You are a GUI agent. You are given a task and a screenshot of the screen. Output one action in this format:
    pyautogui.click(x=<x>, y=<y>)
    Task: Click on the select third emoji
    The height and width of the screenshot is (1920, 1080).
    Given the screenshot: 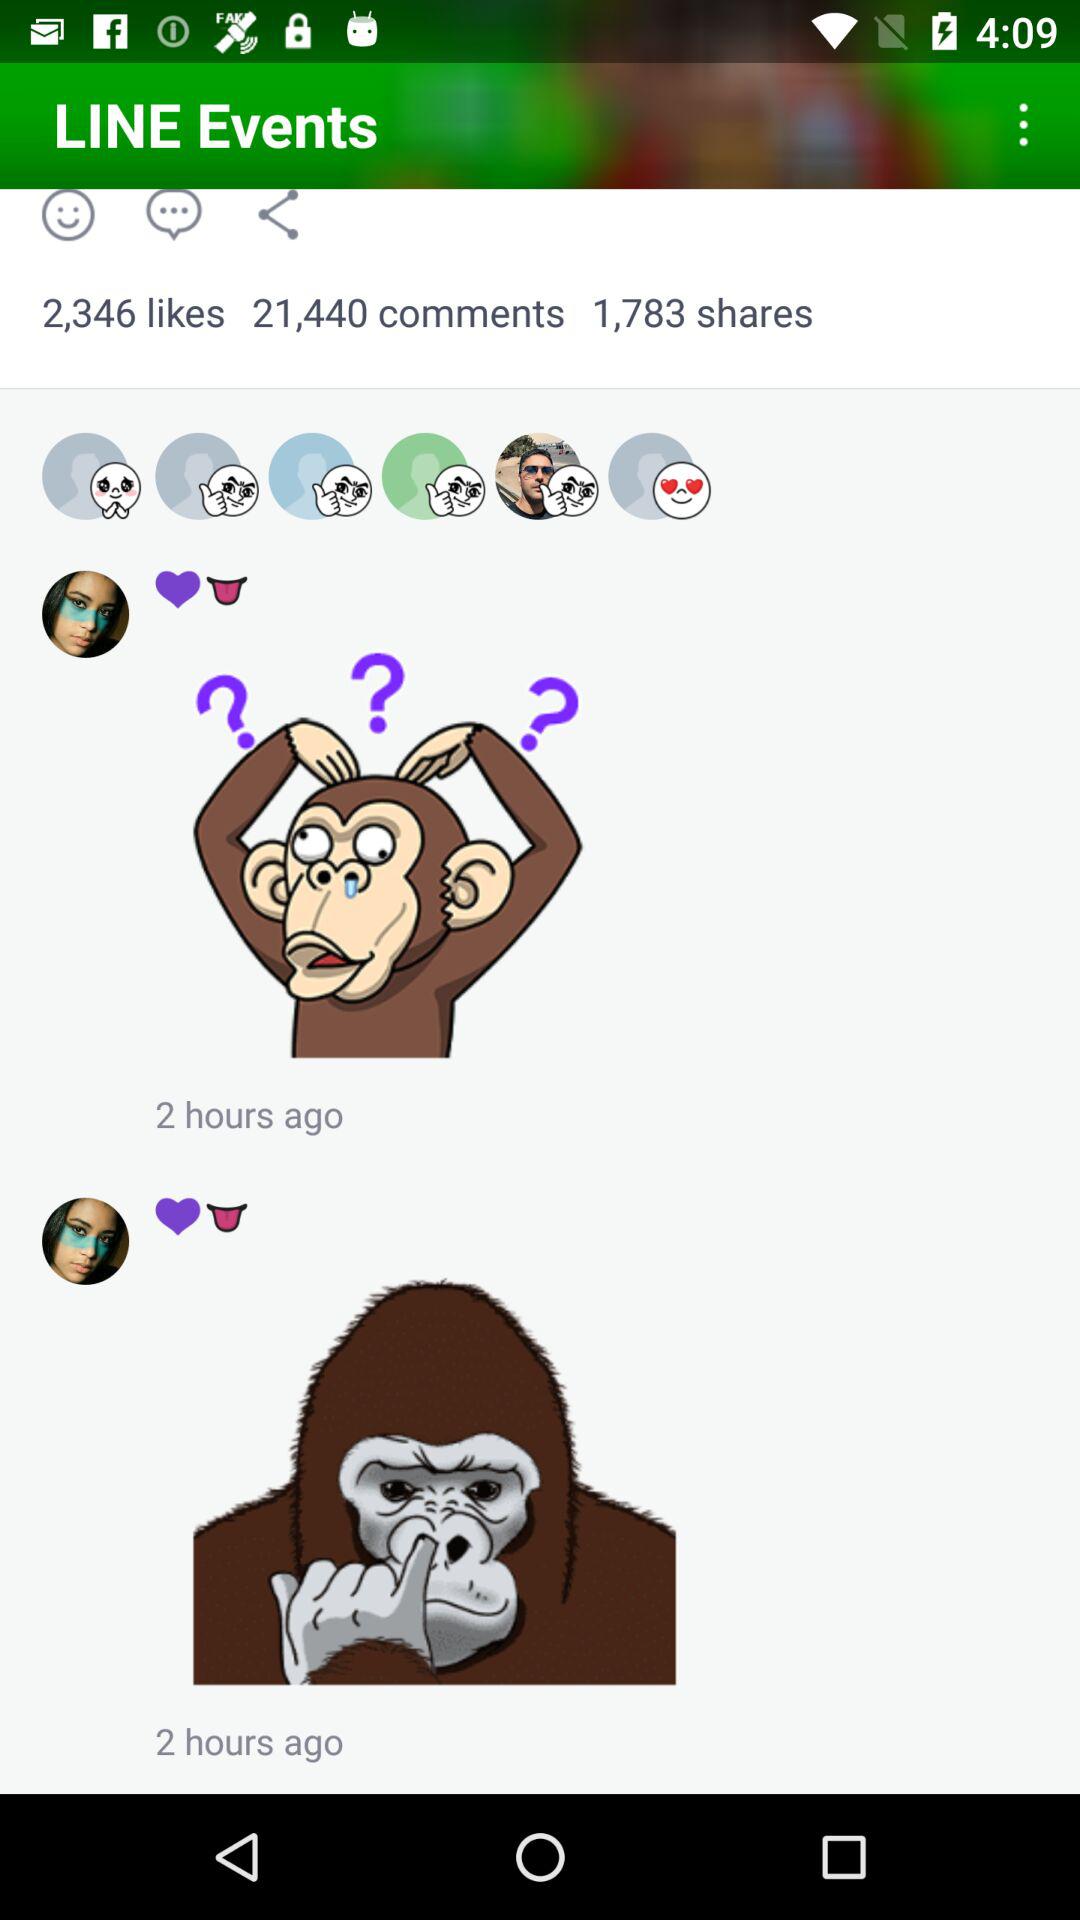 What is the action you would take?
    pyautogui.click(x=342, y=490)
    